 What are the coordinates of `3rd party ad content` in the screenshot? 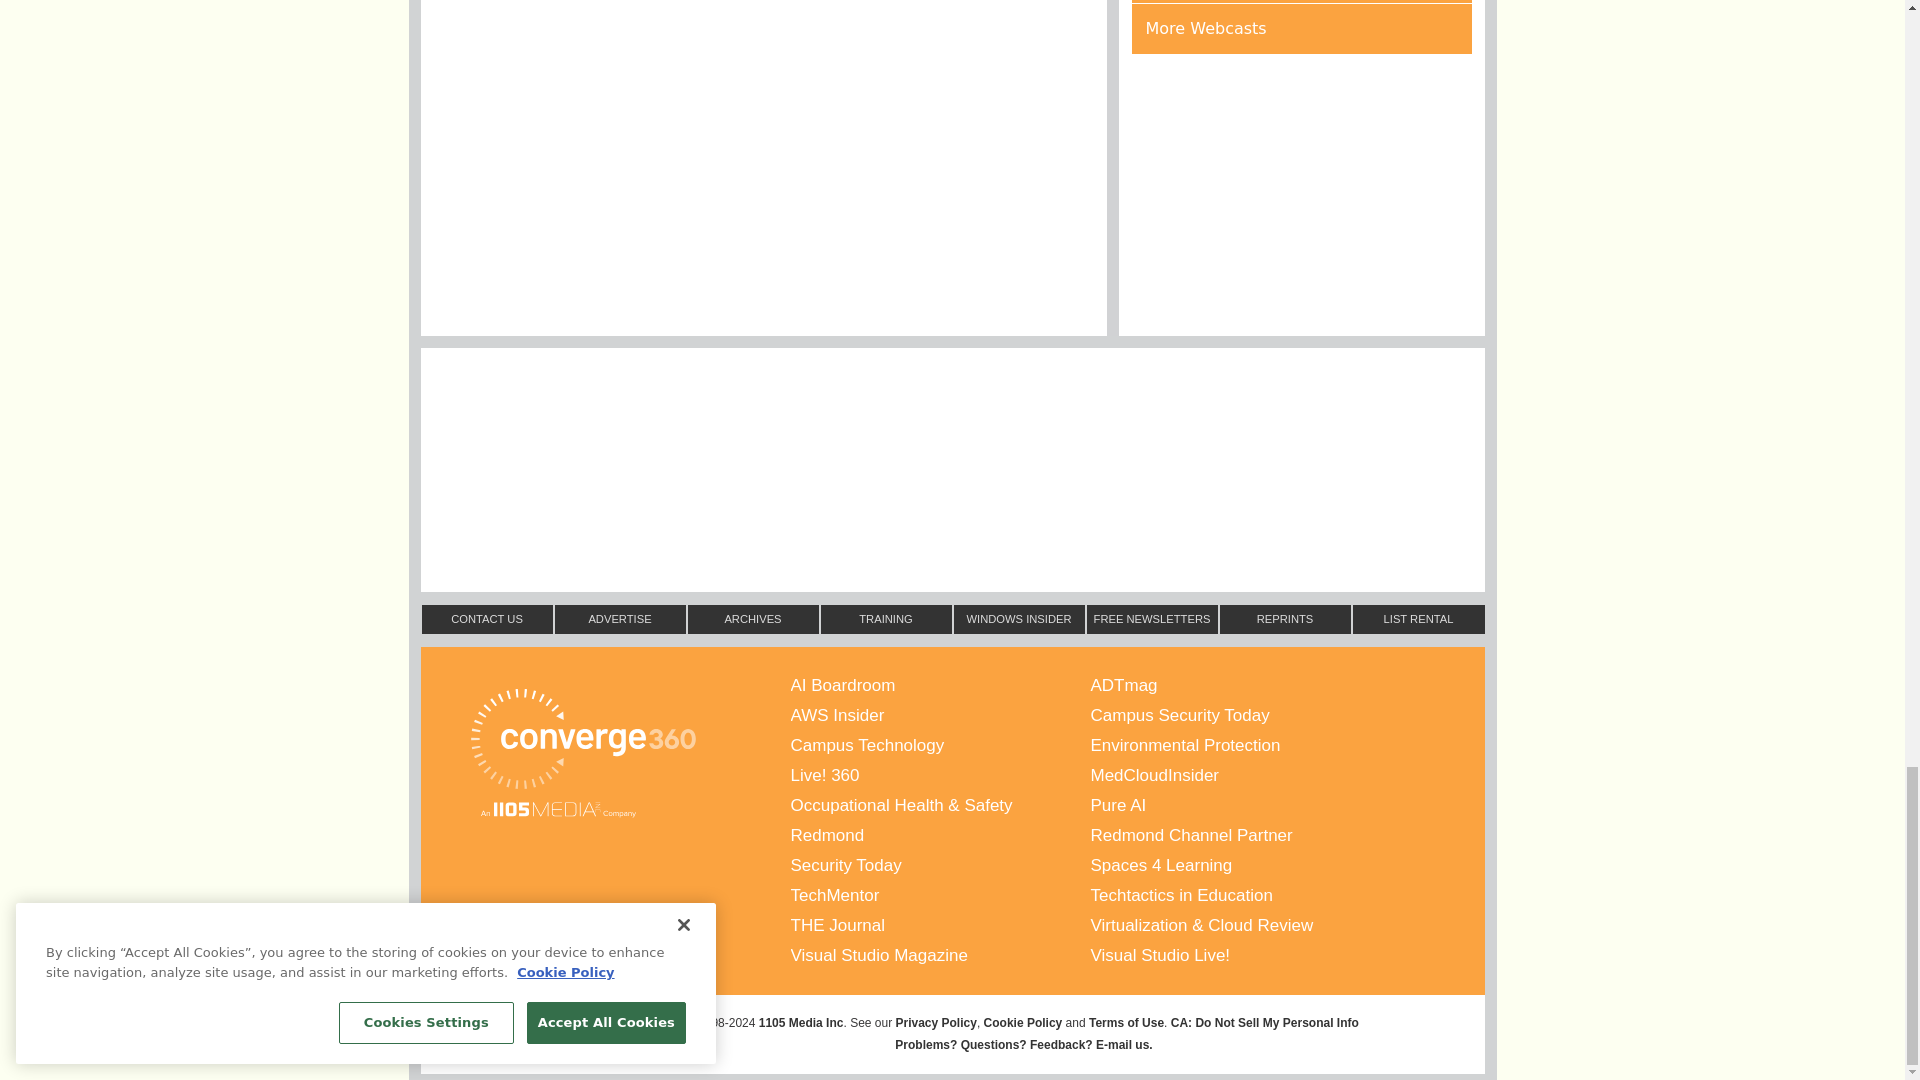 It's located at (951, 408).